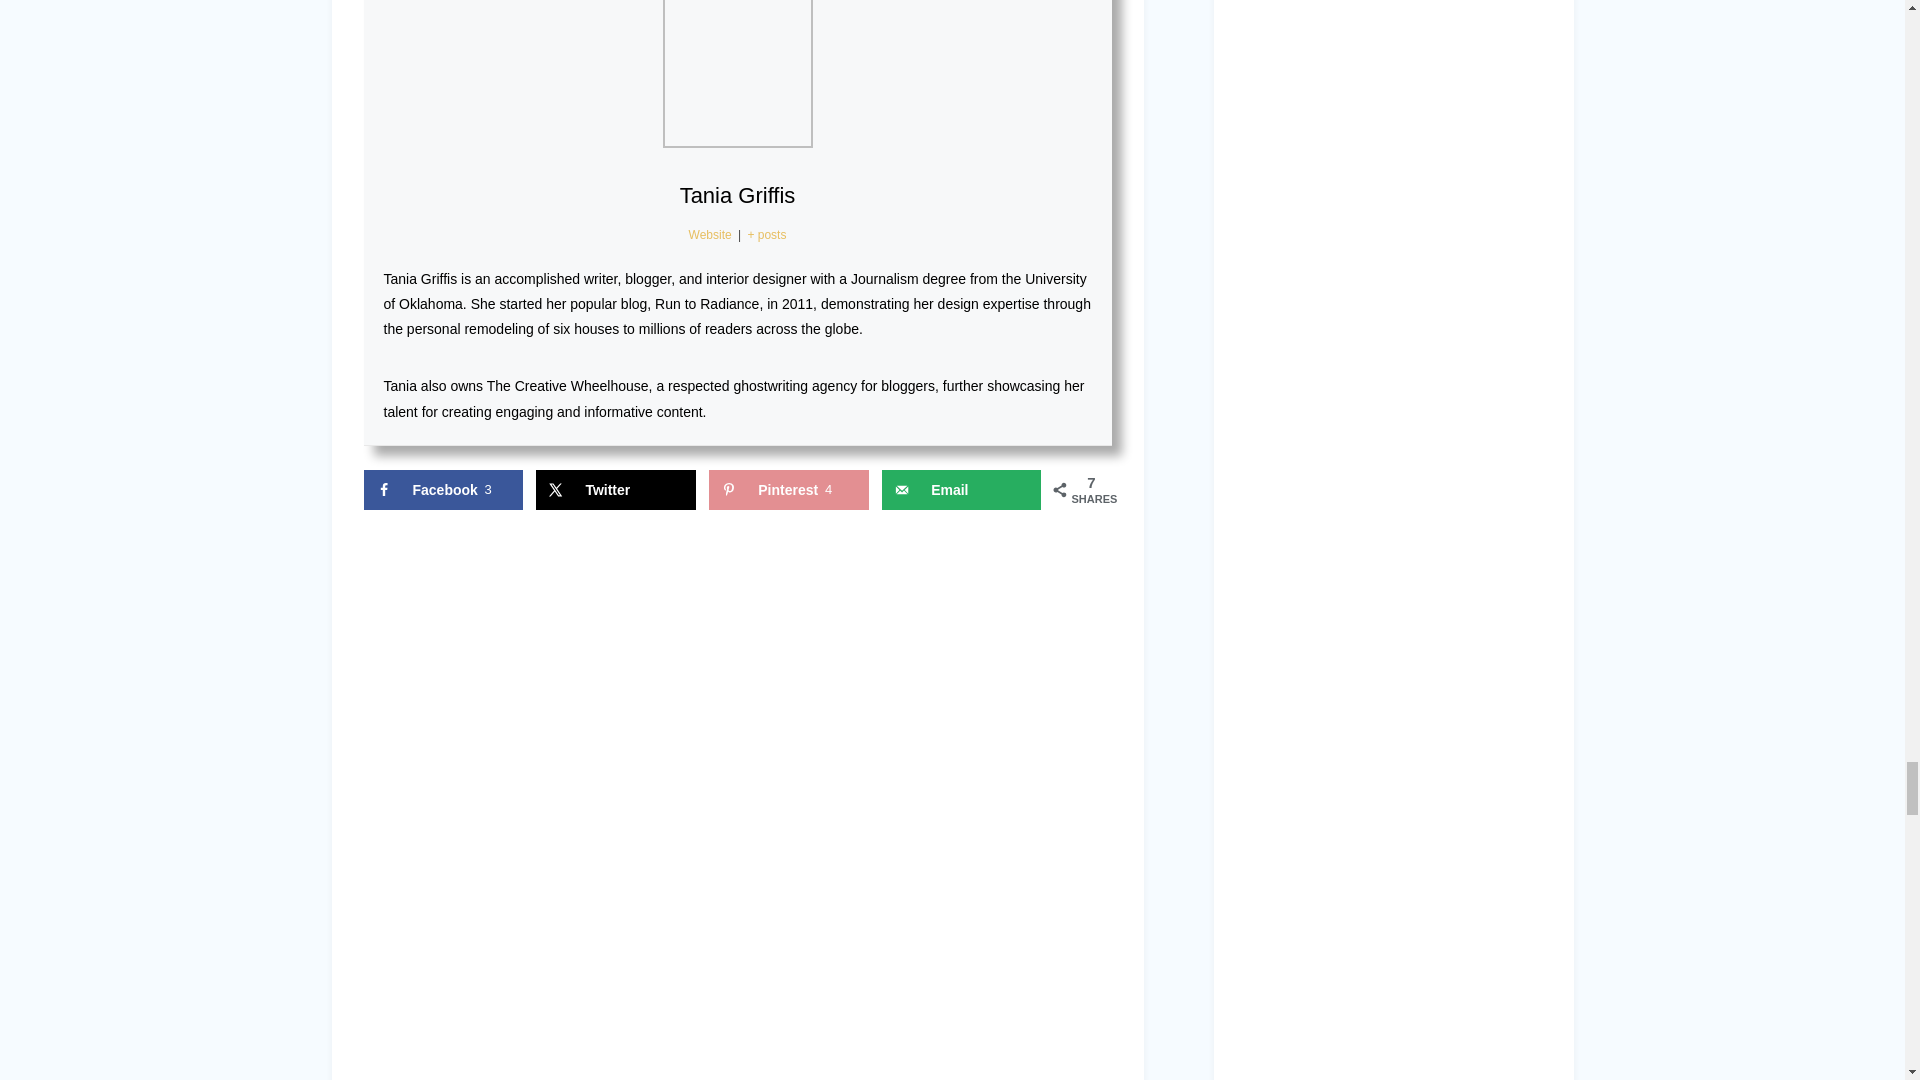 This screenshot has height=1080, width=1920. What do you see at coordinates (443, 489) in the screenshot?
I see `Share on Facebook` at bounding box center [443, 489].